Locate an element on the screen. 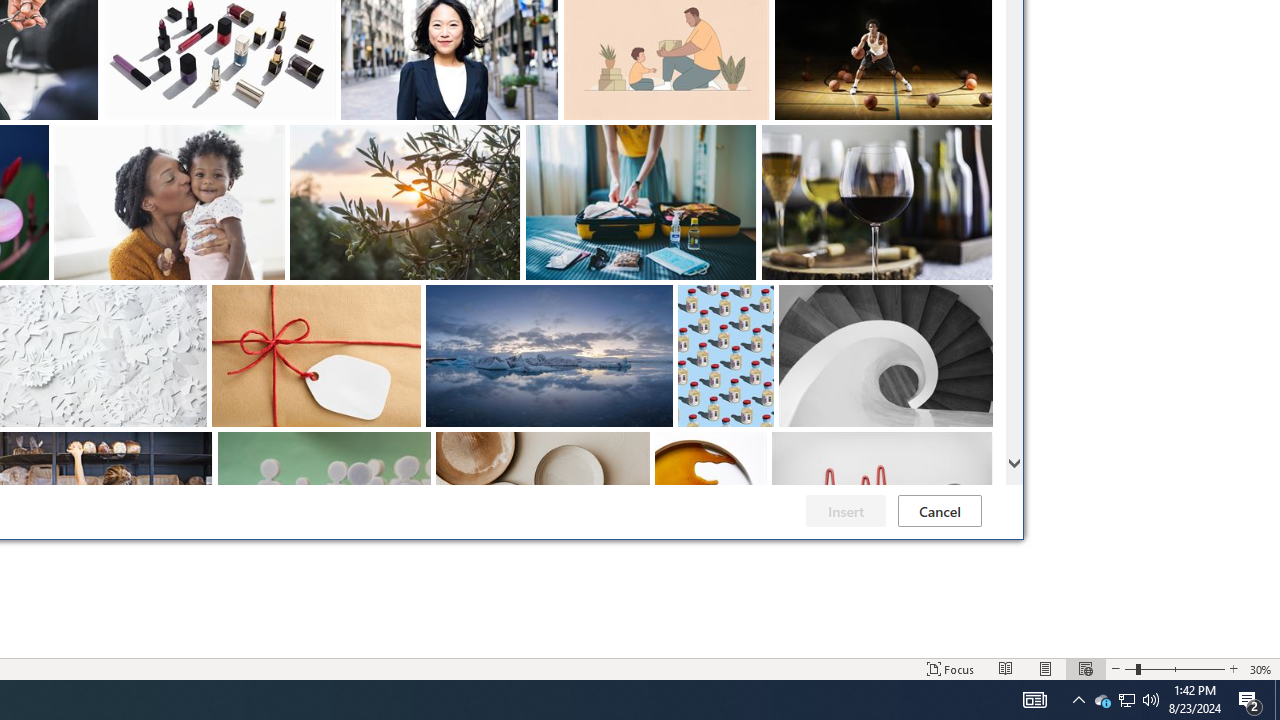 Image resolution: width=1280 pixels, height=720 pixels. Read Mode is located at coordinates (978, 447).